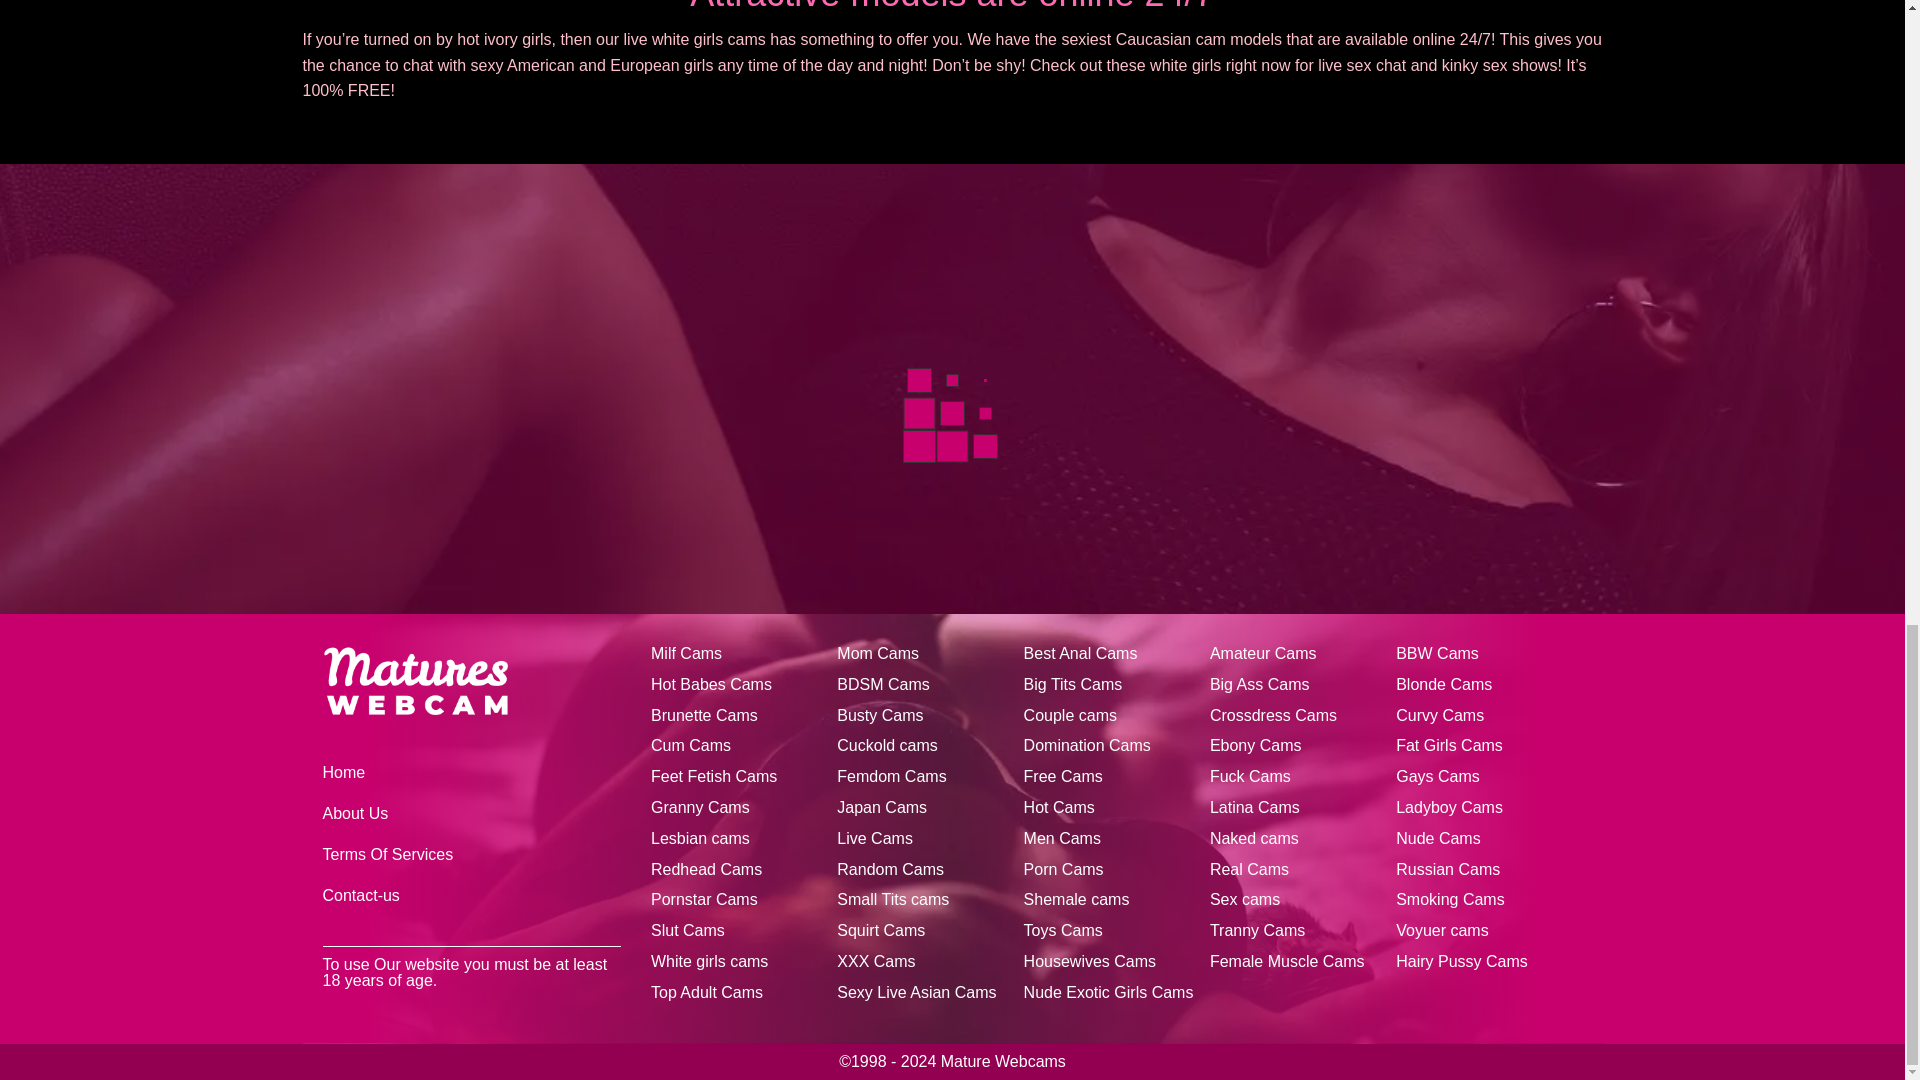 The width and height of the screenshot is (1920, 1080). I want to click on Milf Cams, so click(686, 654).